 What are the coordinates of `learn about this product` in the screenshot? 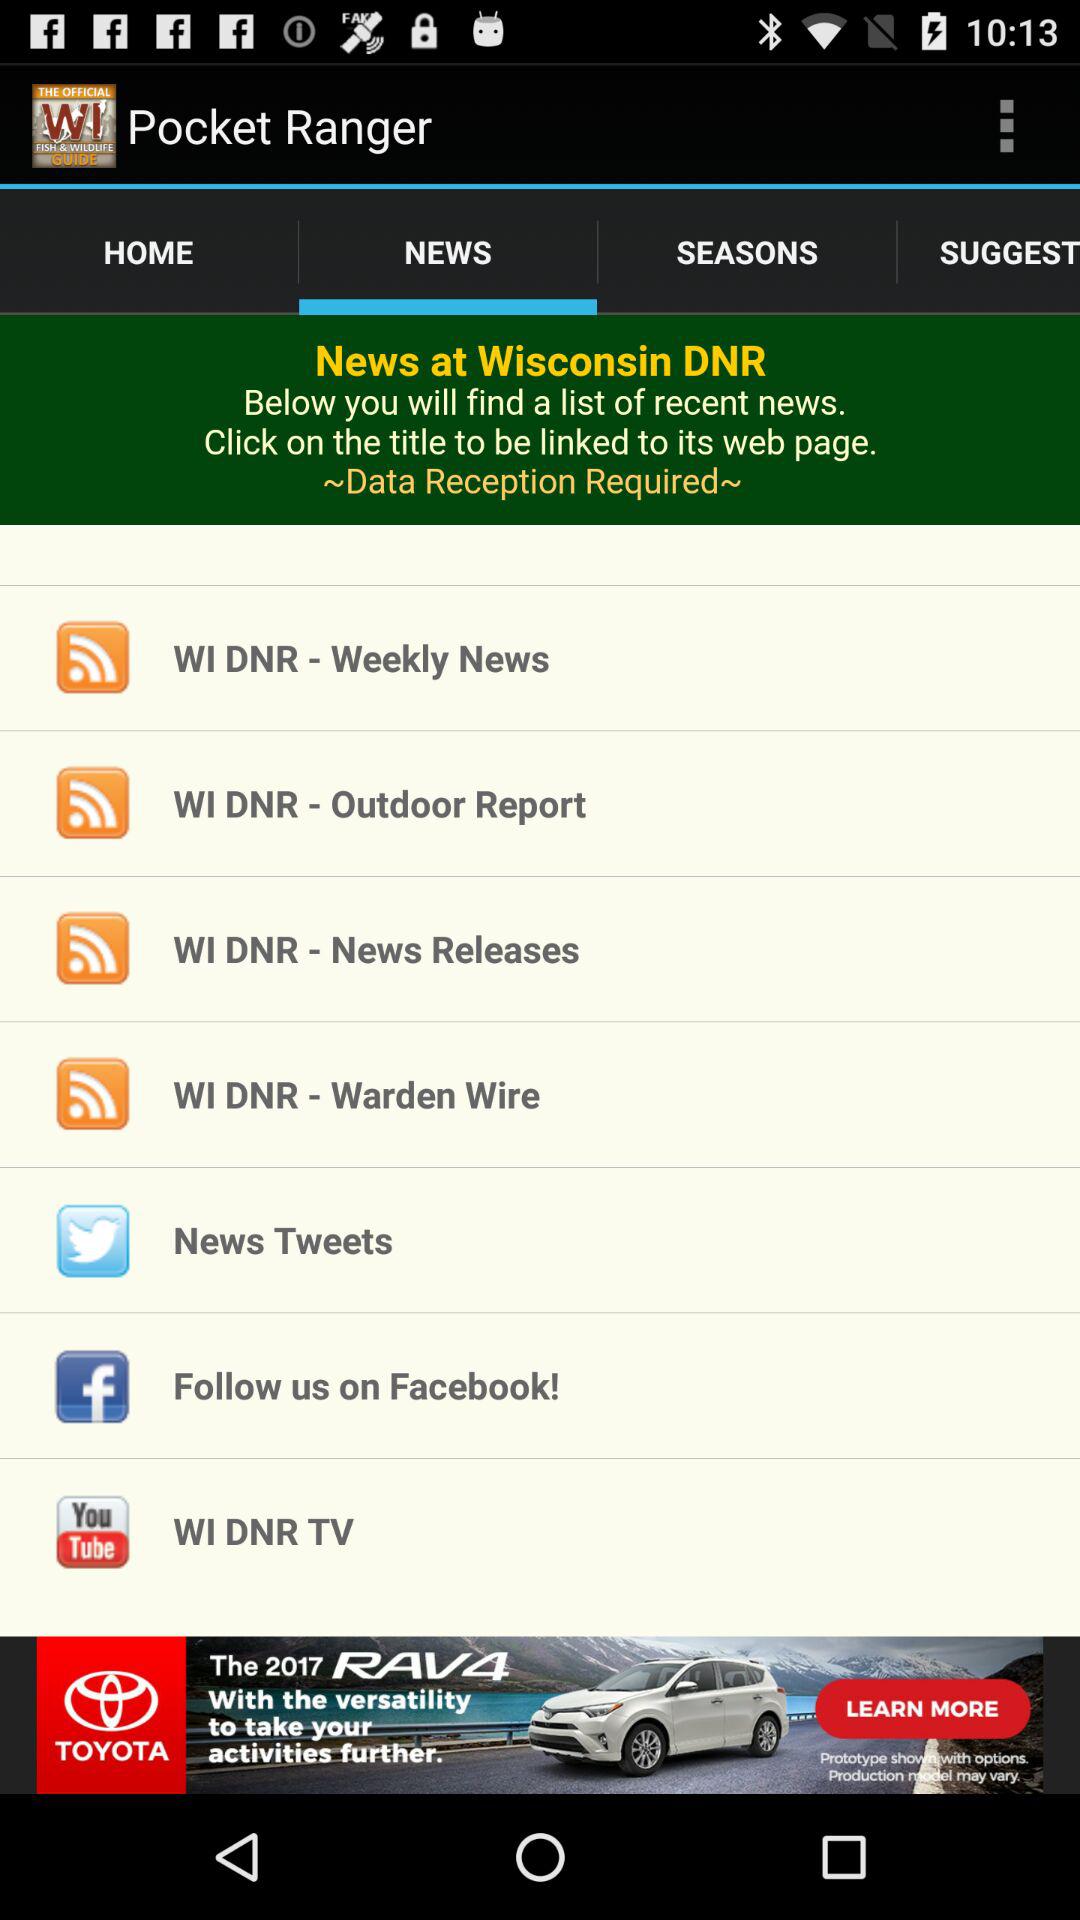 It's located at (540, 450).